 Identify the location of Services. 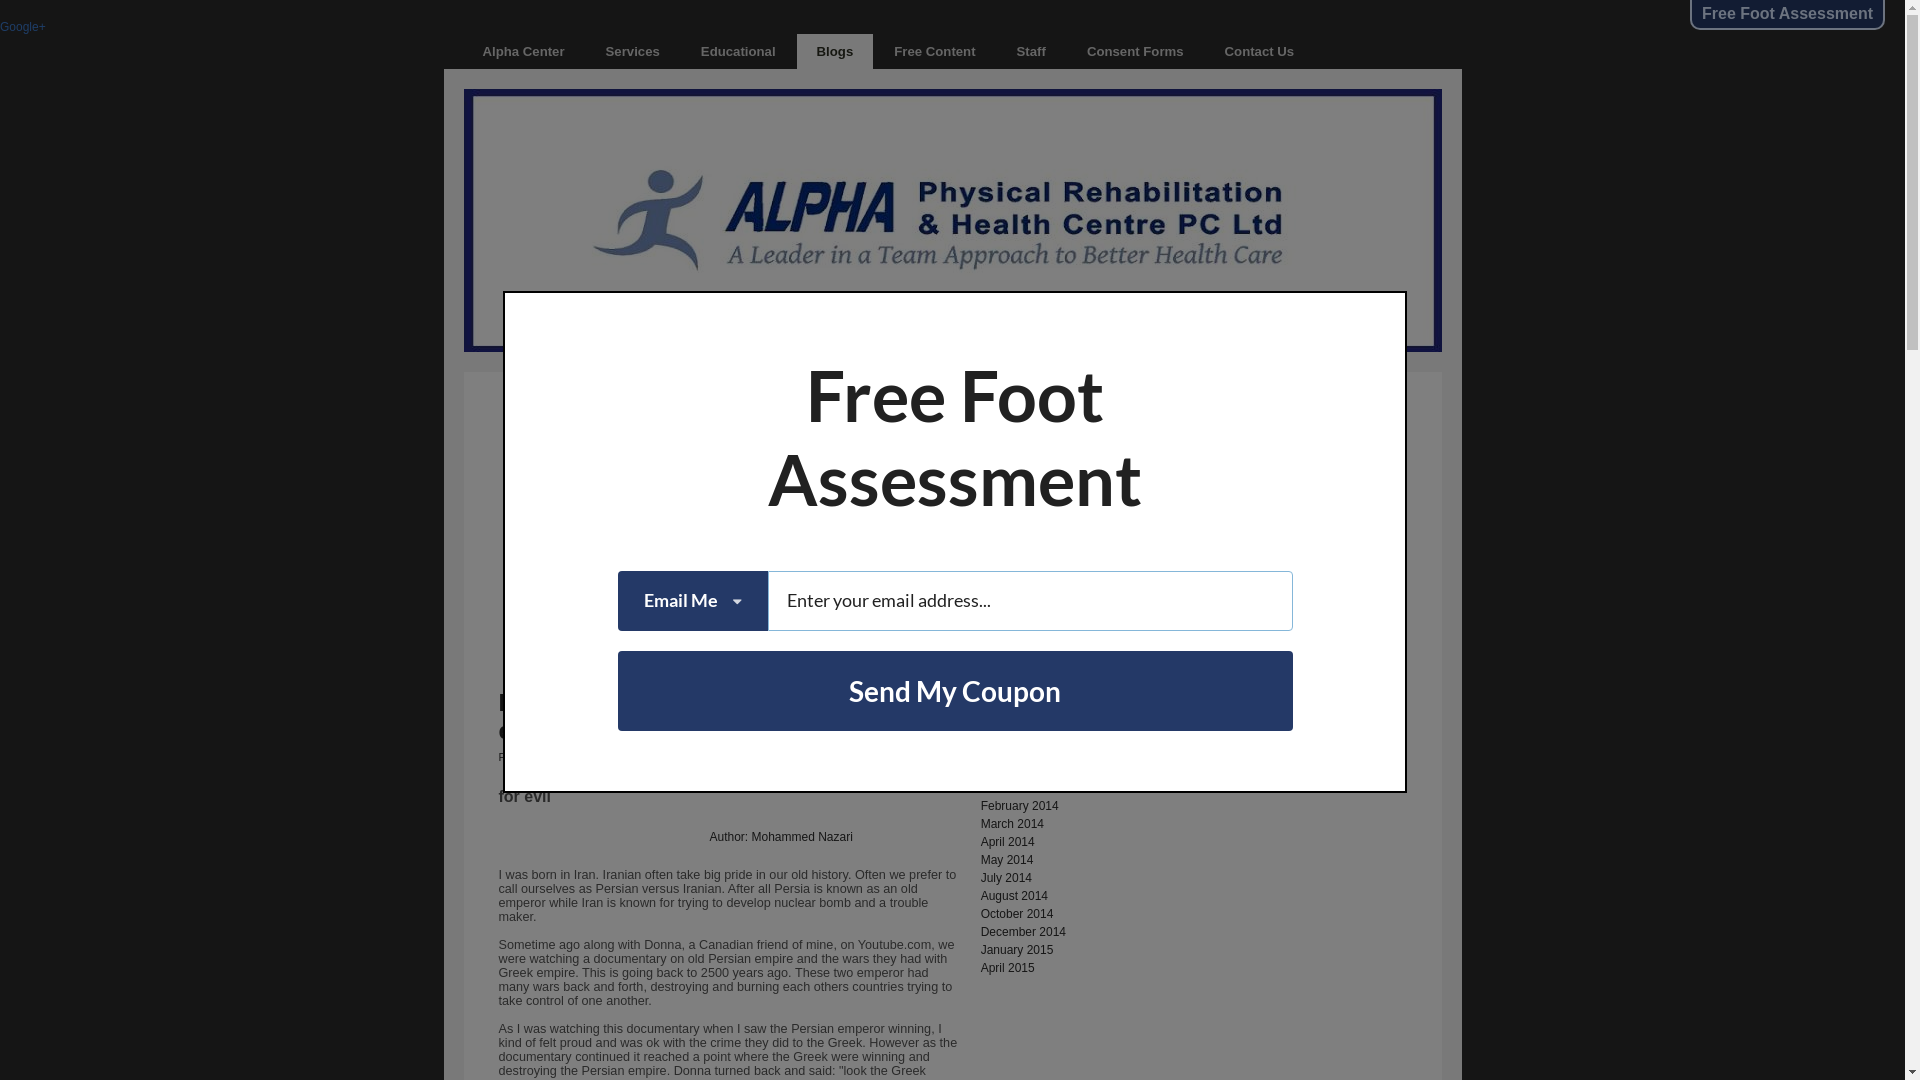
(633, 52).